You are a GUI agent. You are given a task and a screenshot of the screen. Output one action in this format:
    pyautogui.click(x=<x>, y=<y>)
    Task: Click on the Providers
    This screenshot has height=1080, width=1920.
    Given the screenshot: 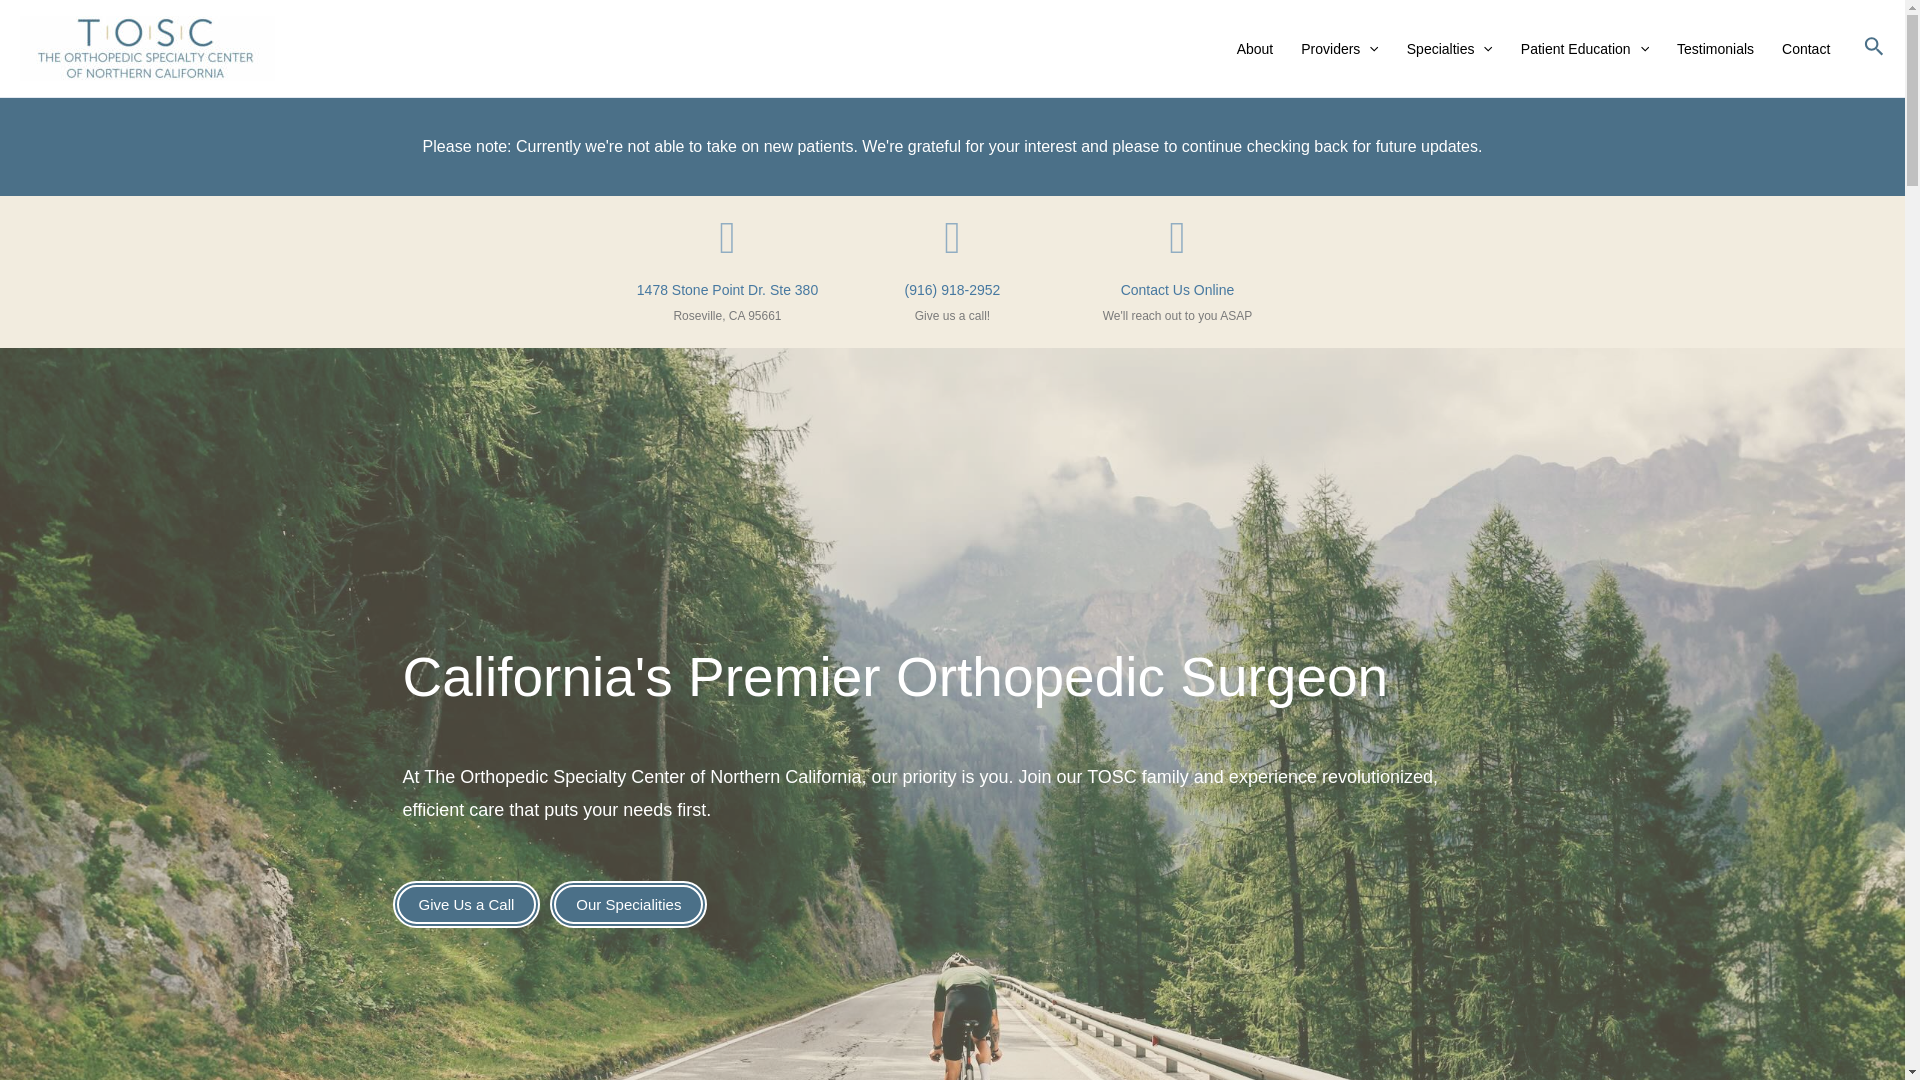 What is the action you would take?
    pyautogui.click(x=1340, y=47)
    